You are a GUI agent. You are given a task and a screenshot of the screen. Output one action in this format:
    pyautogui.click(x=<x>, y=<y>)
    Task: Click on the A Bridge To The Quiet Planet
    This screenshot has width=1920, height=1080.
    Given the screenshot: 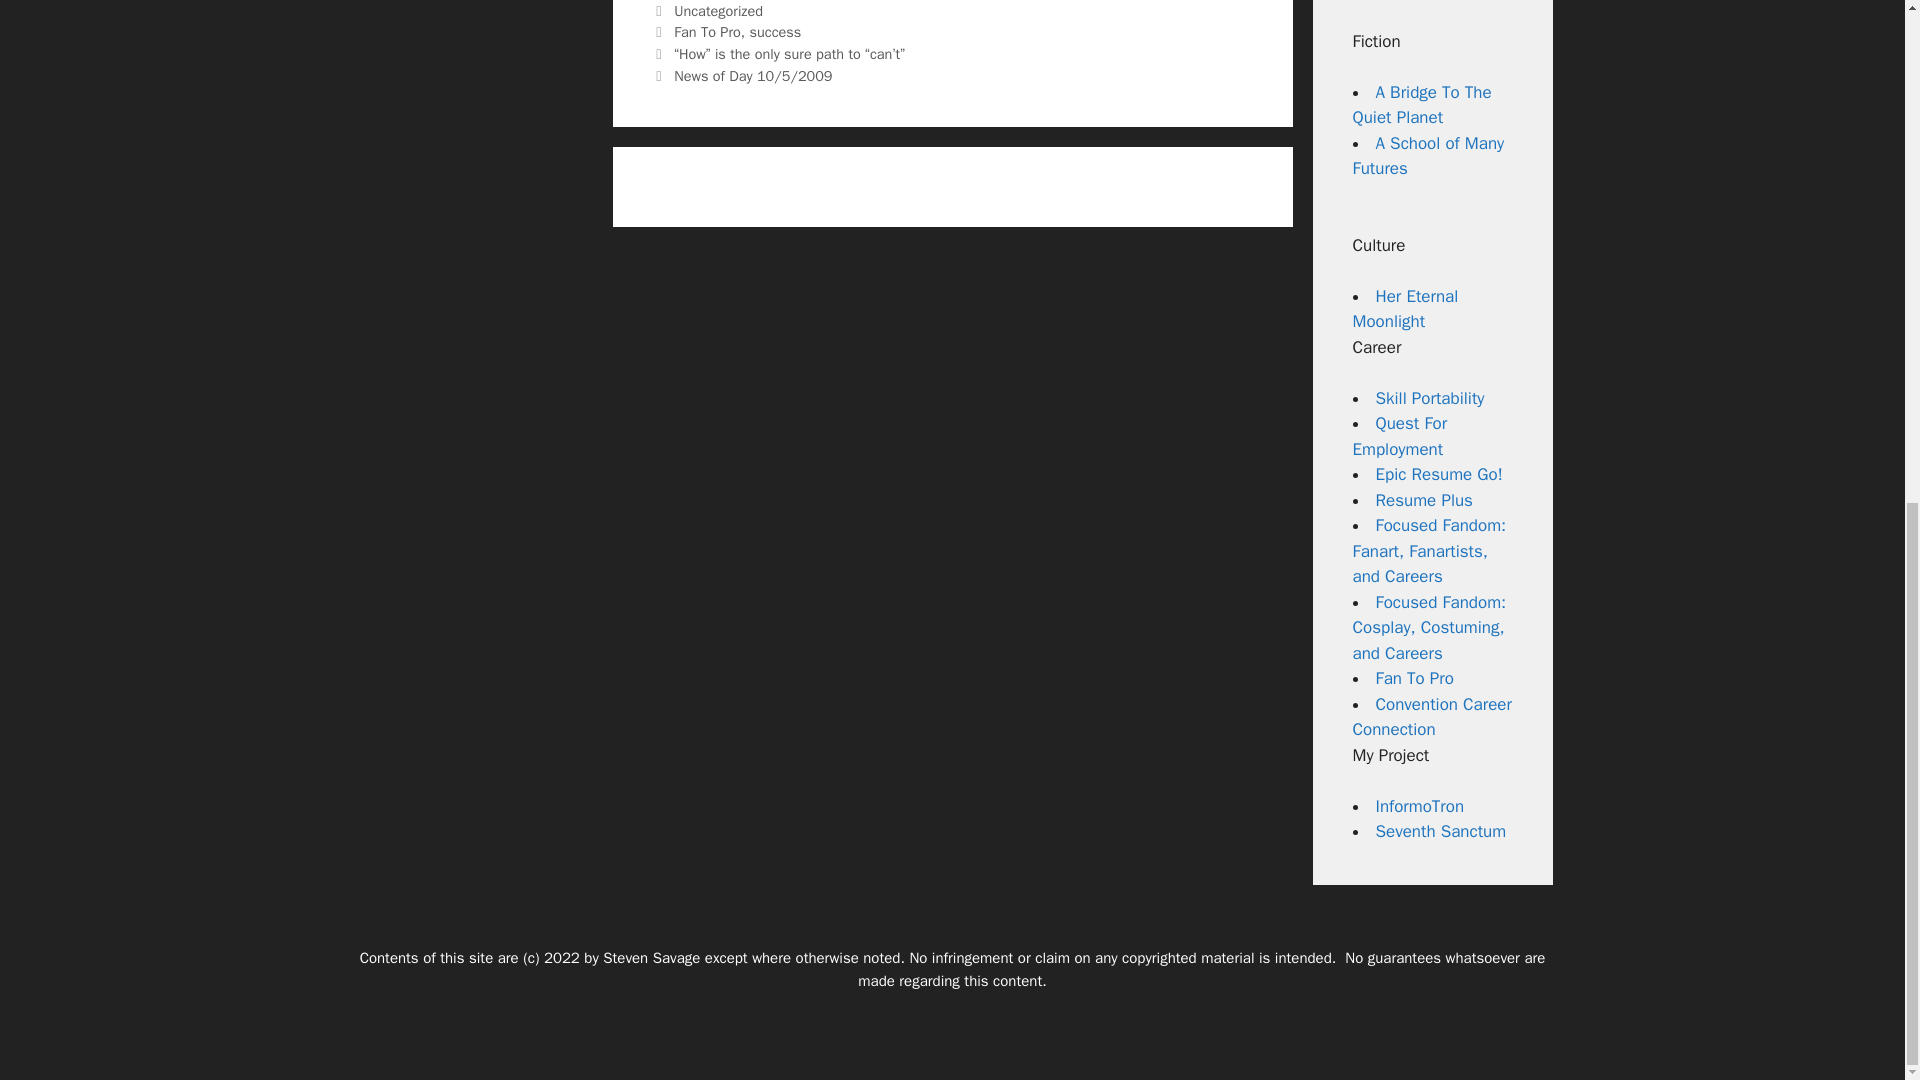 What is the action you would take?
    pyautogui.click(x=1421, y=105)
    